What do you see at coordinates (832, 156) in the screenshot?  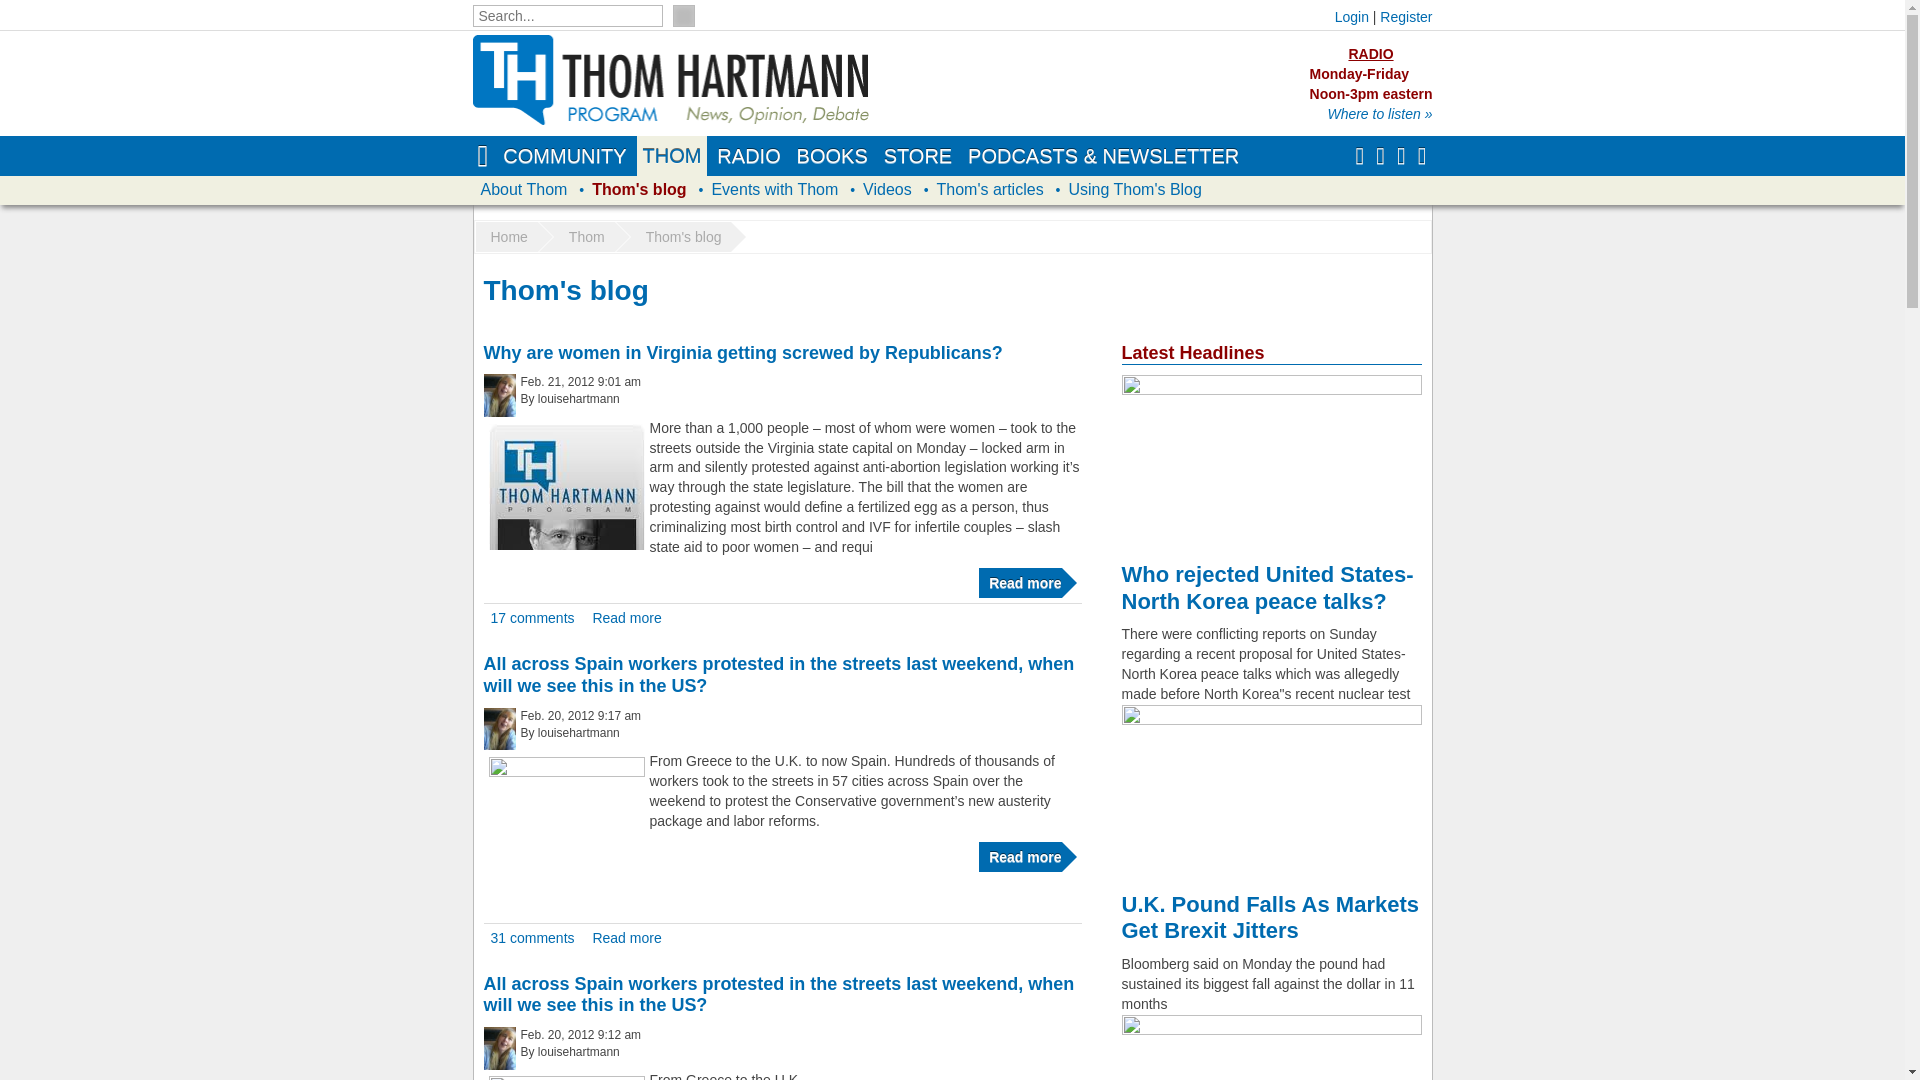 I see `BOOKS` at bounding box center [832, 156].